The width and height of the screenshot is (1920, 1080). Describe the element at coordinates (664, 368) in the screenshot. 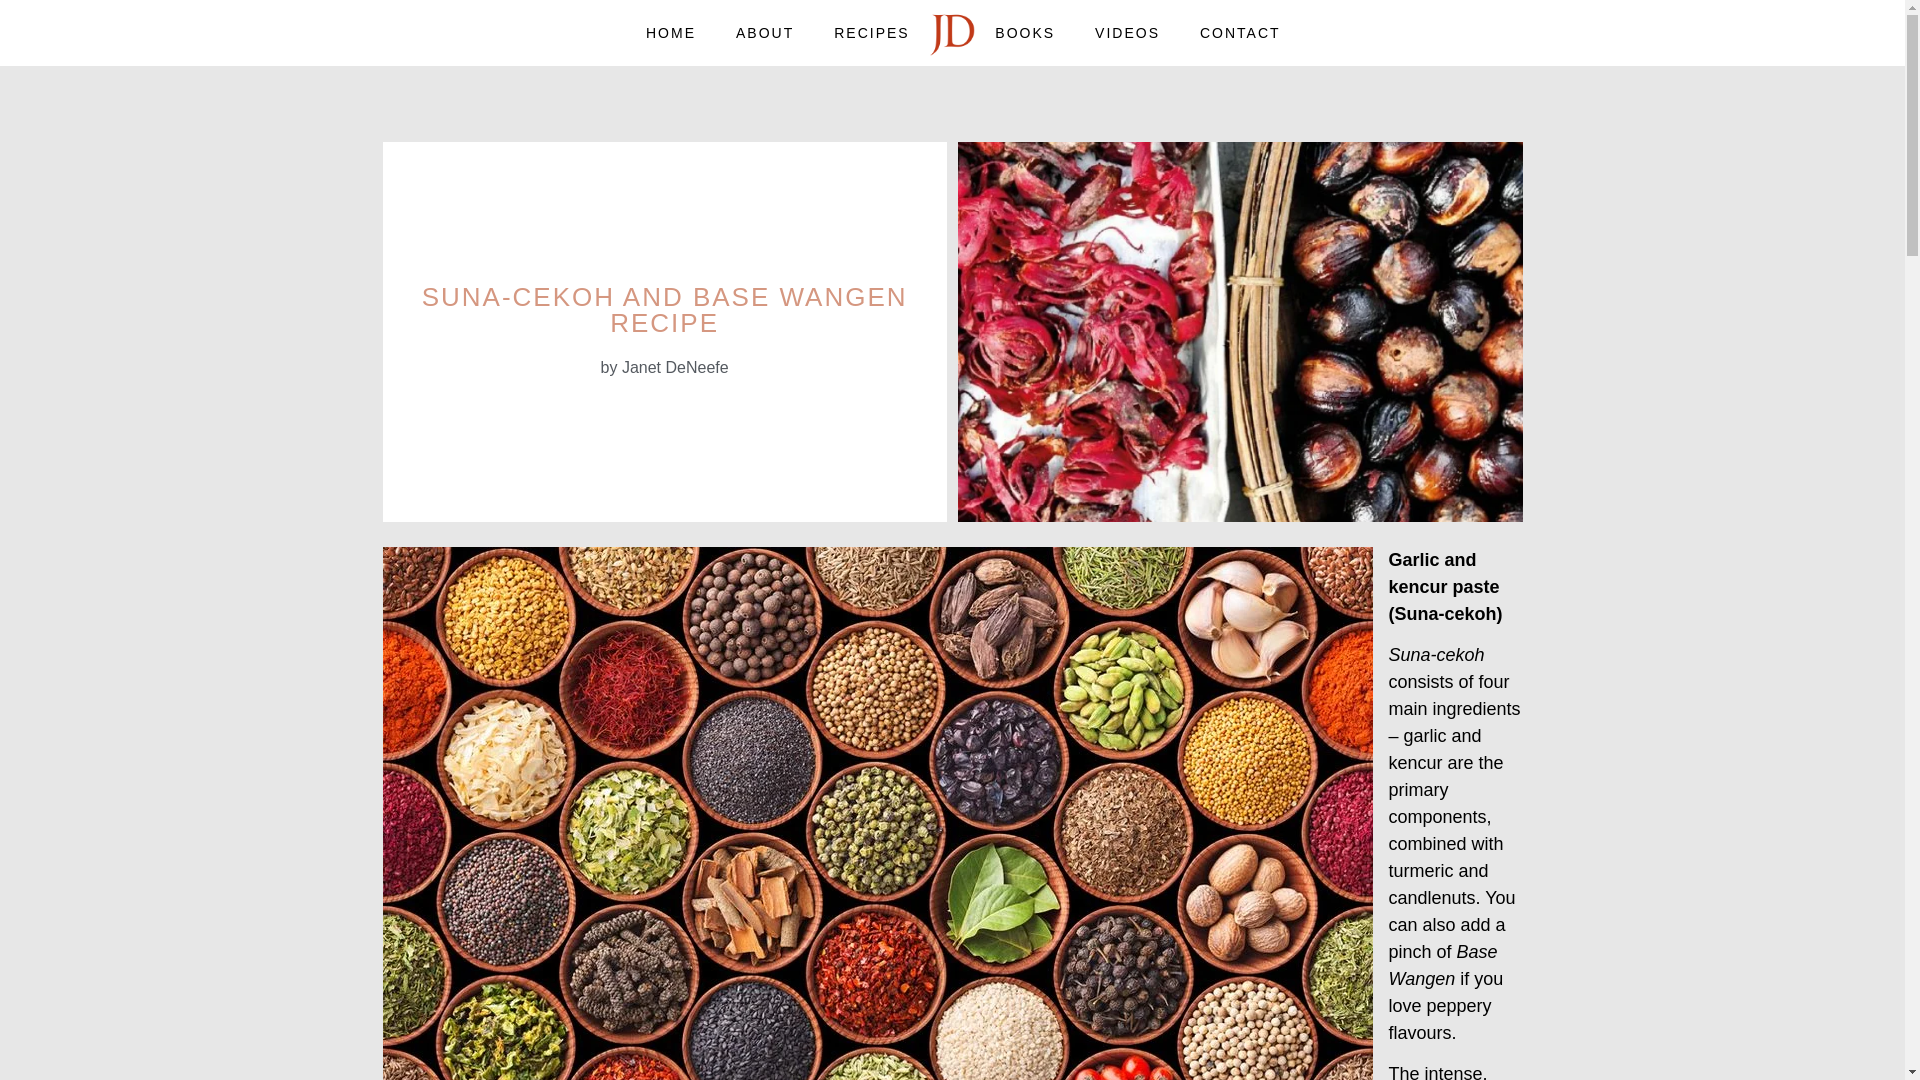

I see `by Janet DeNeefe` at that location.